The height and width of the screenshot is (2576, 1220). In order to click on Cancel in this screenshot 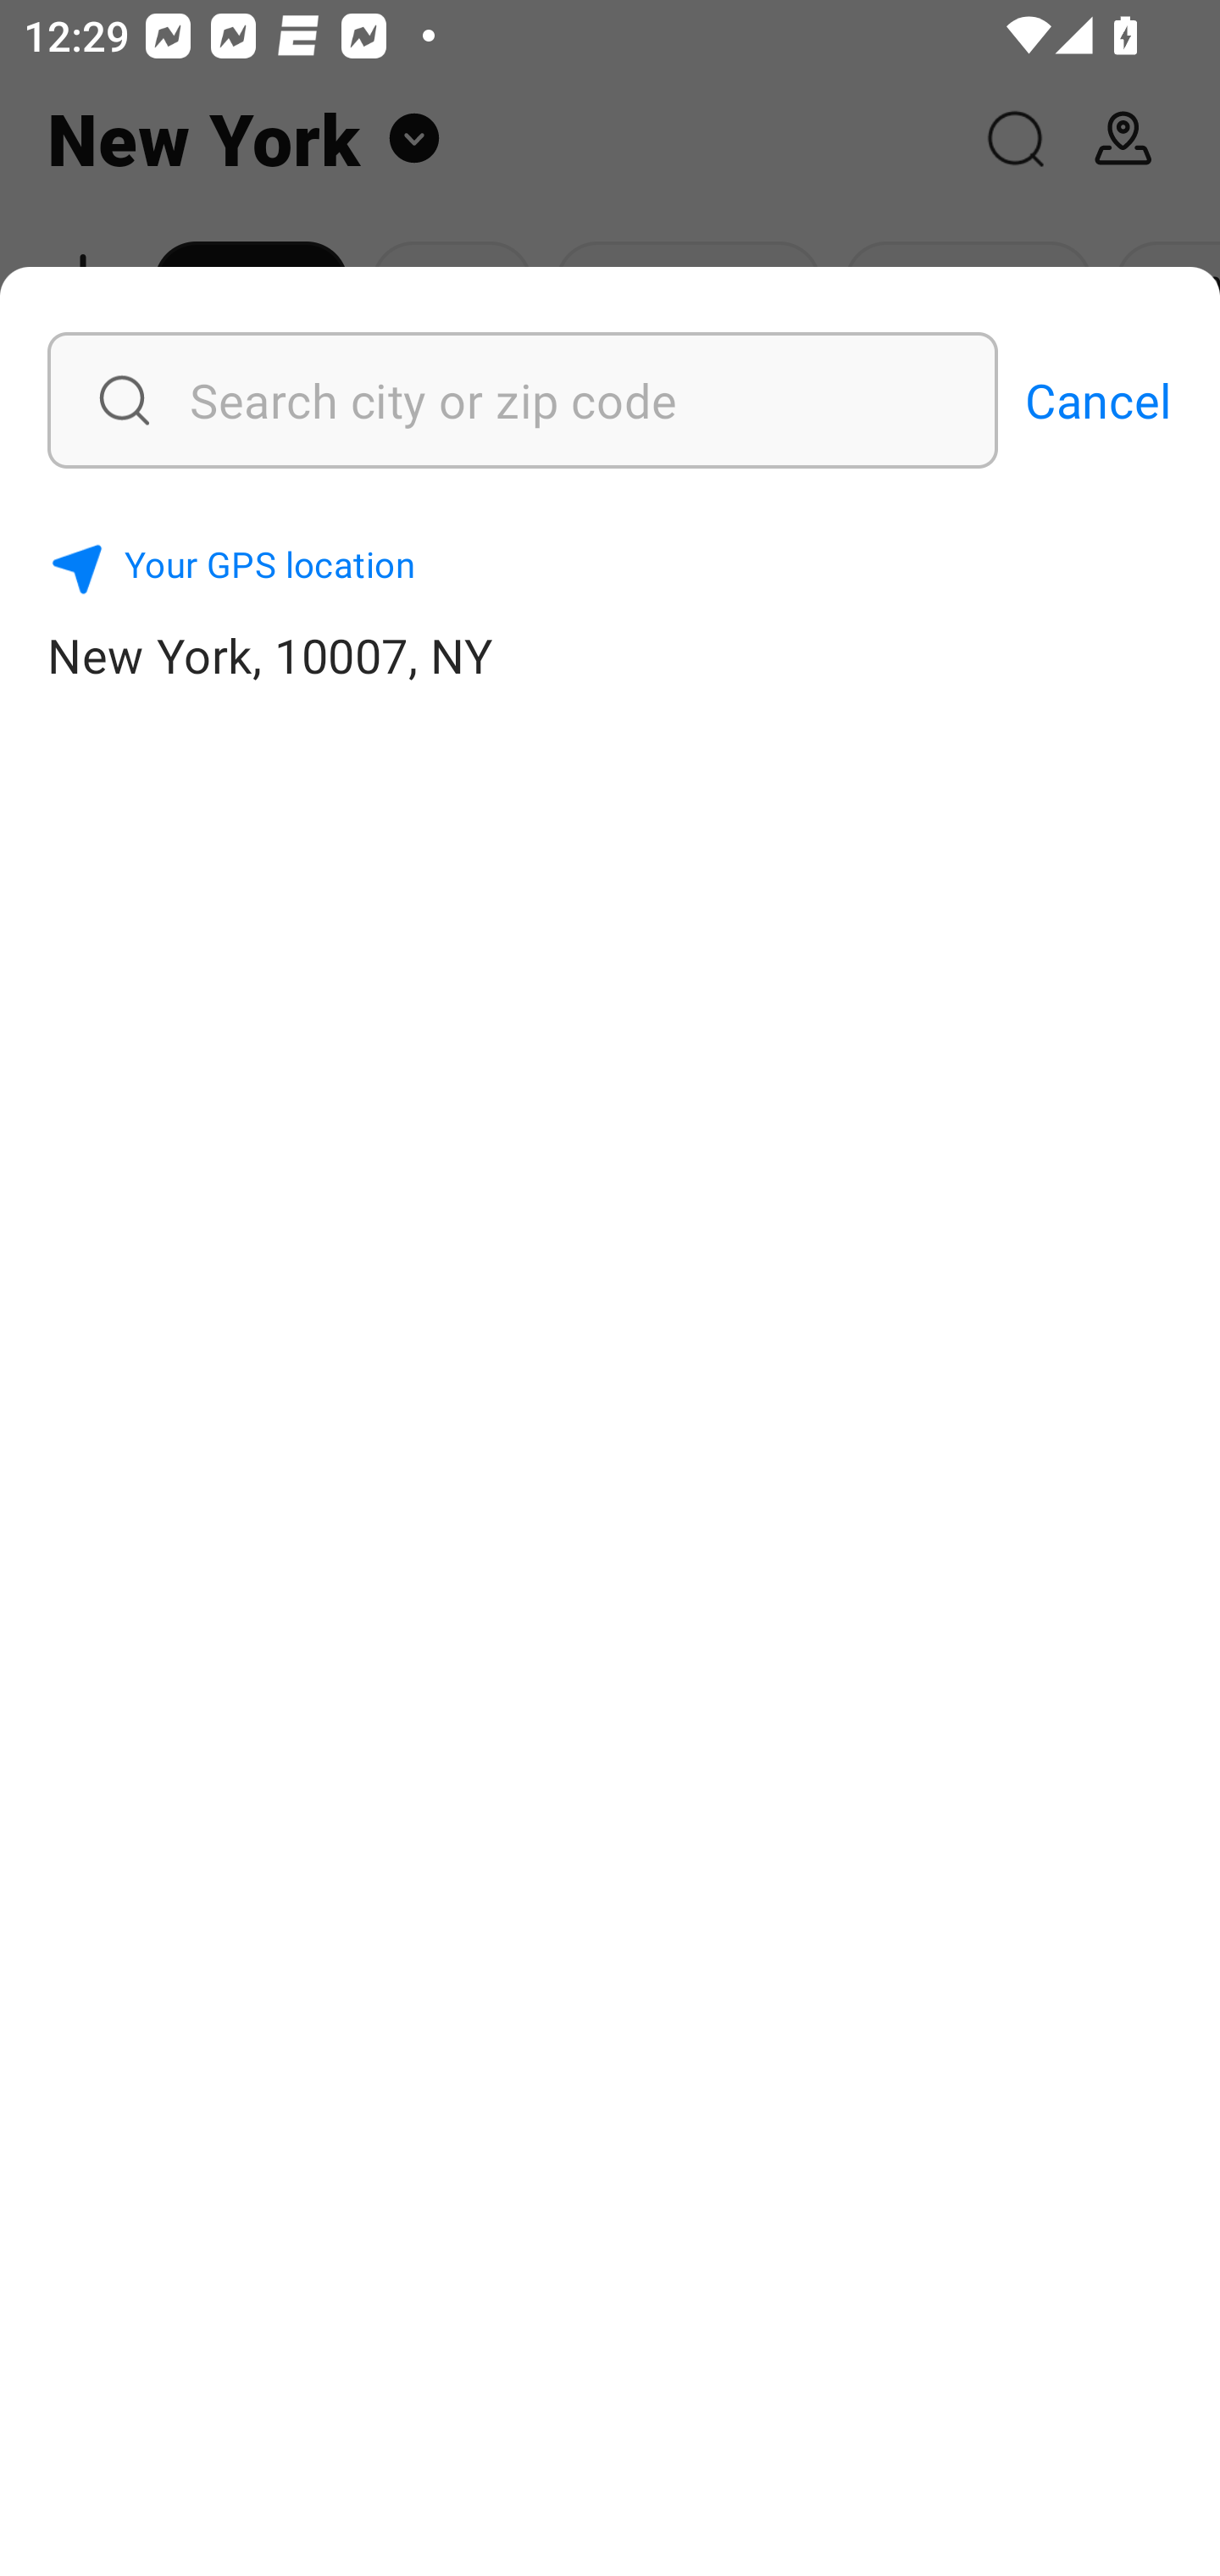, I will do `click(1098, 400)`.